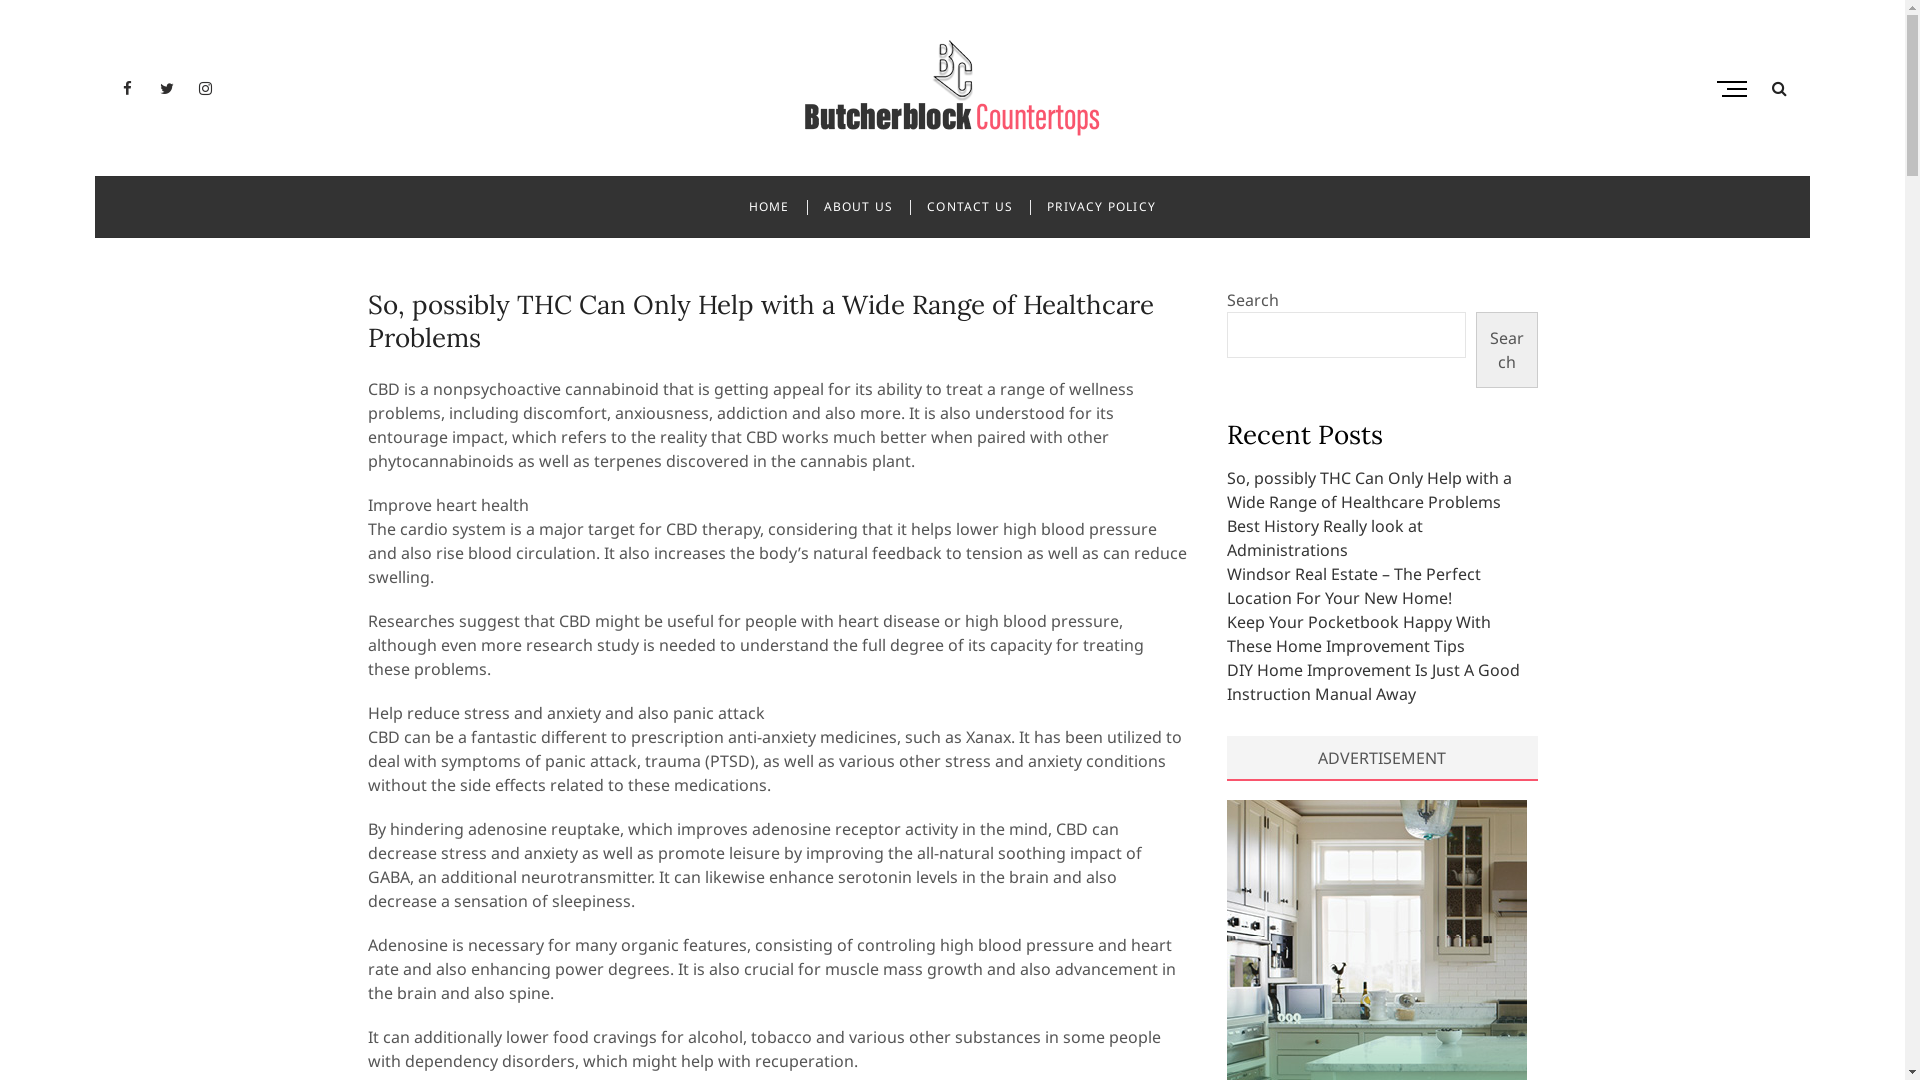 Image resolution: width=1920 pixels, height=1080 pixels. What do you see at coordinates (1324, 538) in the screenshot?
I see `Best History Really look at Administrations` at bounding box center [1324, 538].